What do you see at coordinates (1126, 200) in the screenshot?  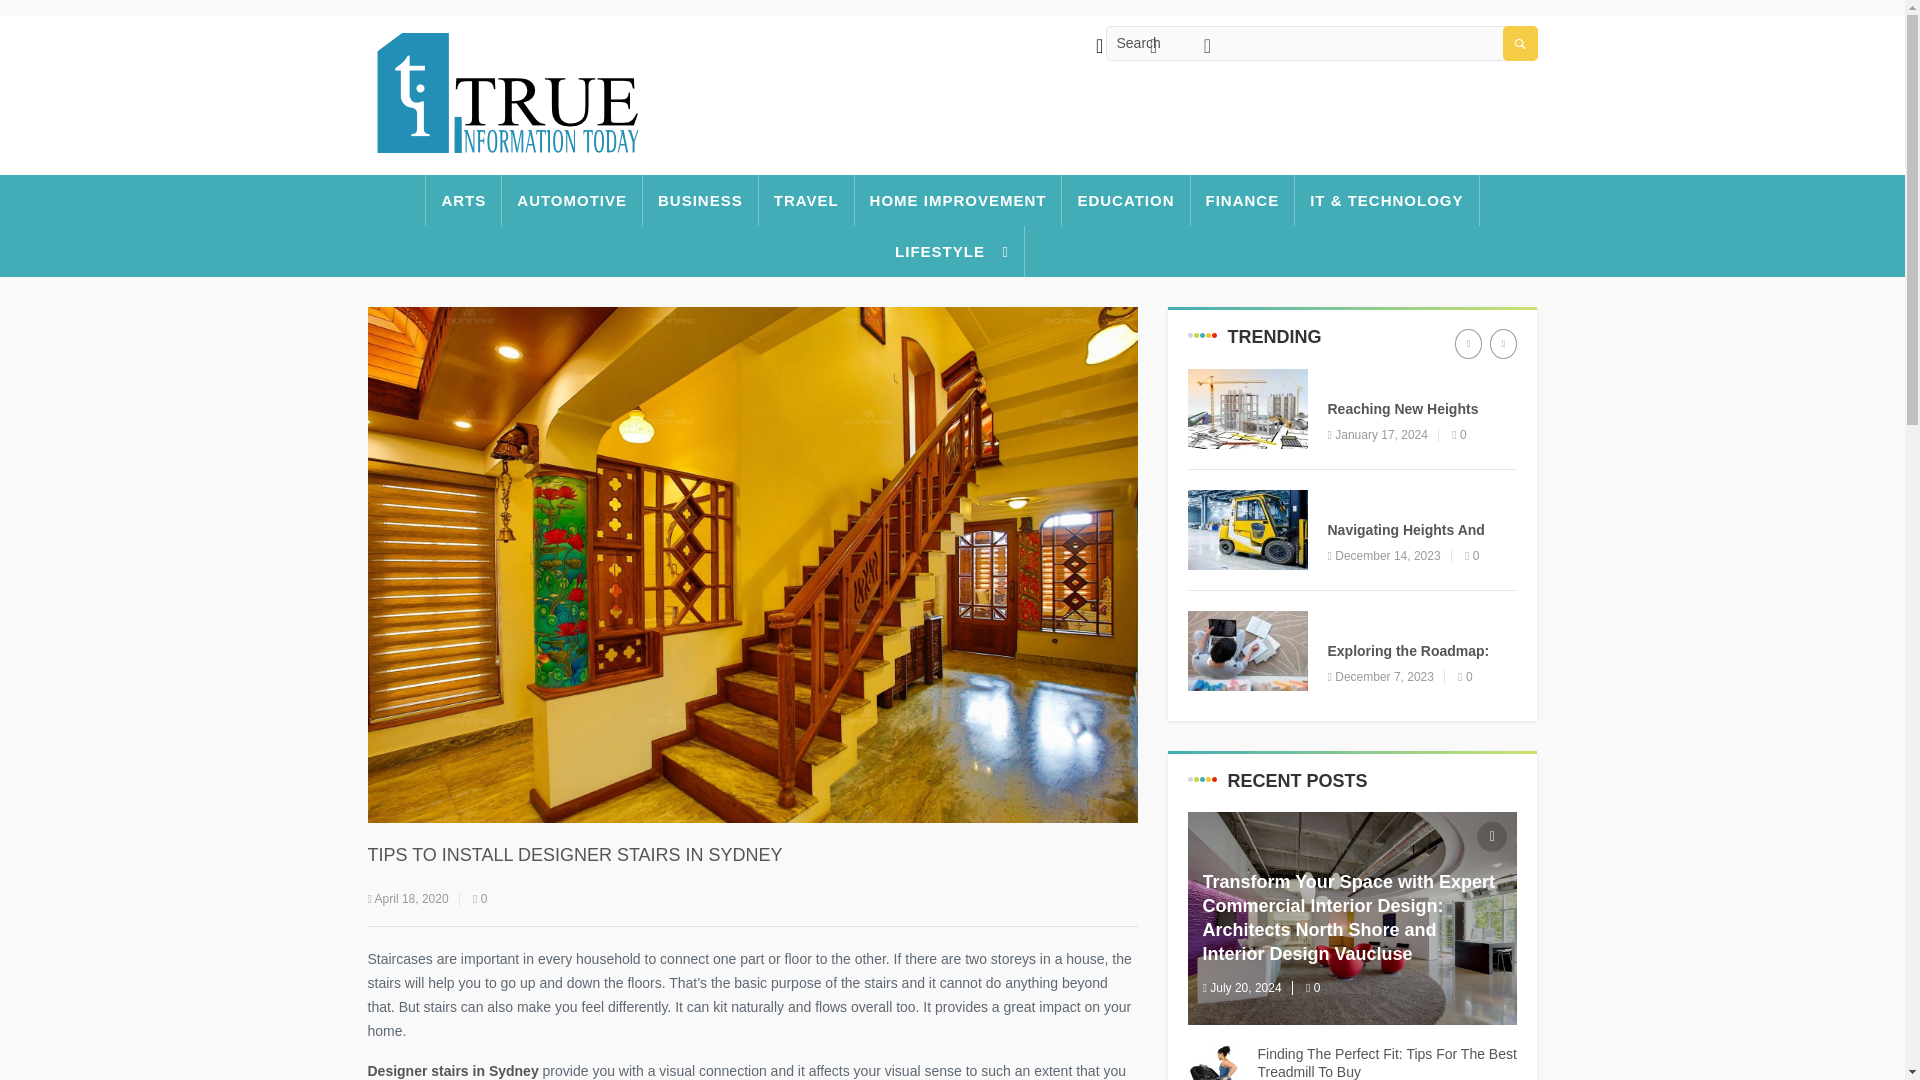 I see `EDUCATION` at bounding box center [1126, 200].